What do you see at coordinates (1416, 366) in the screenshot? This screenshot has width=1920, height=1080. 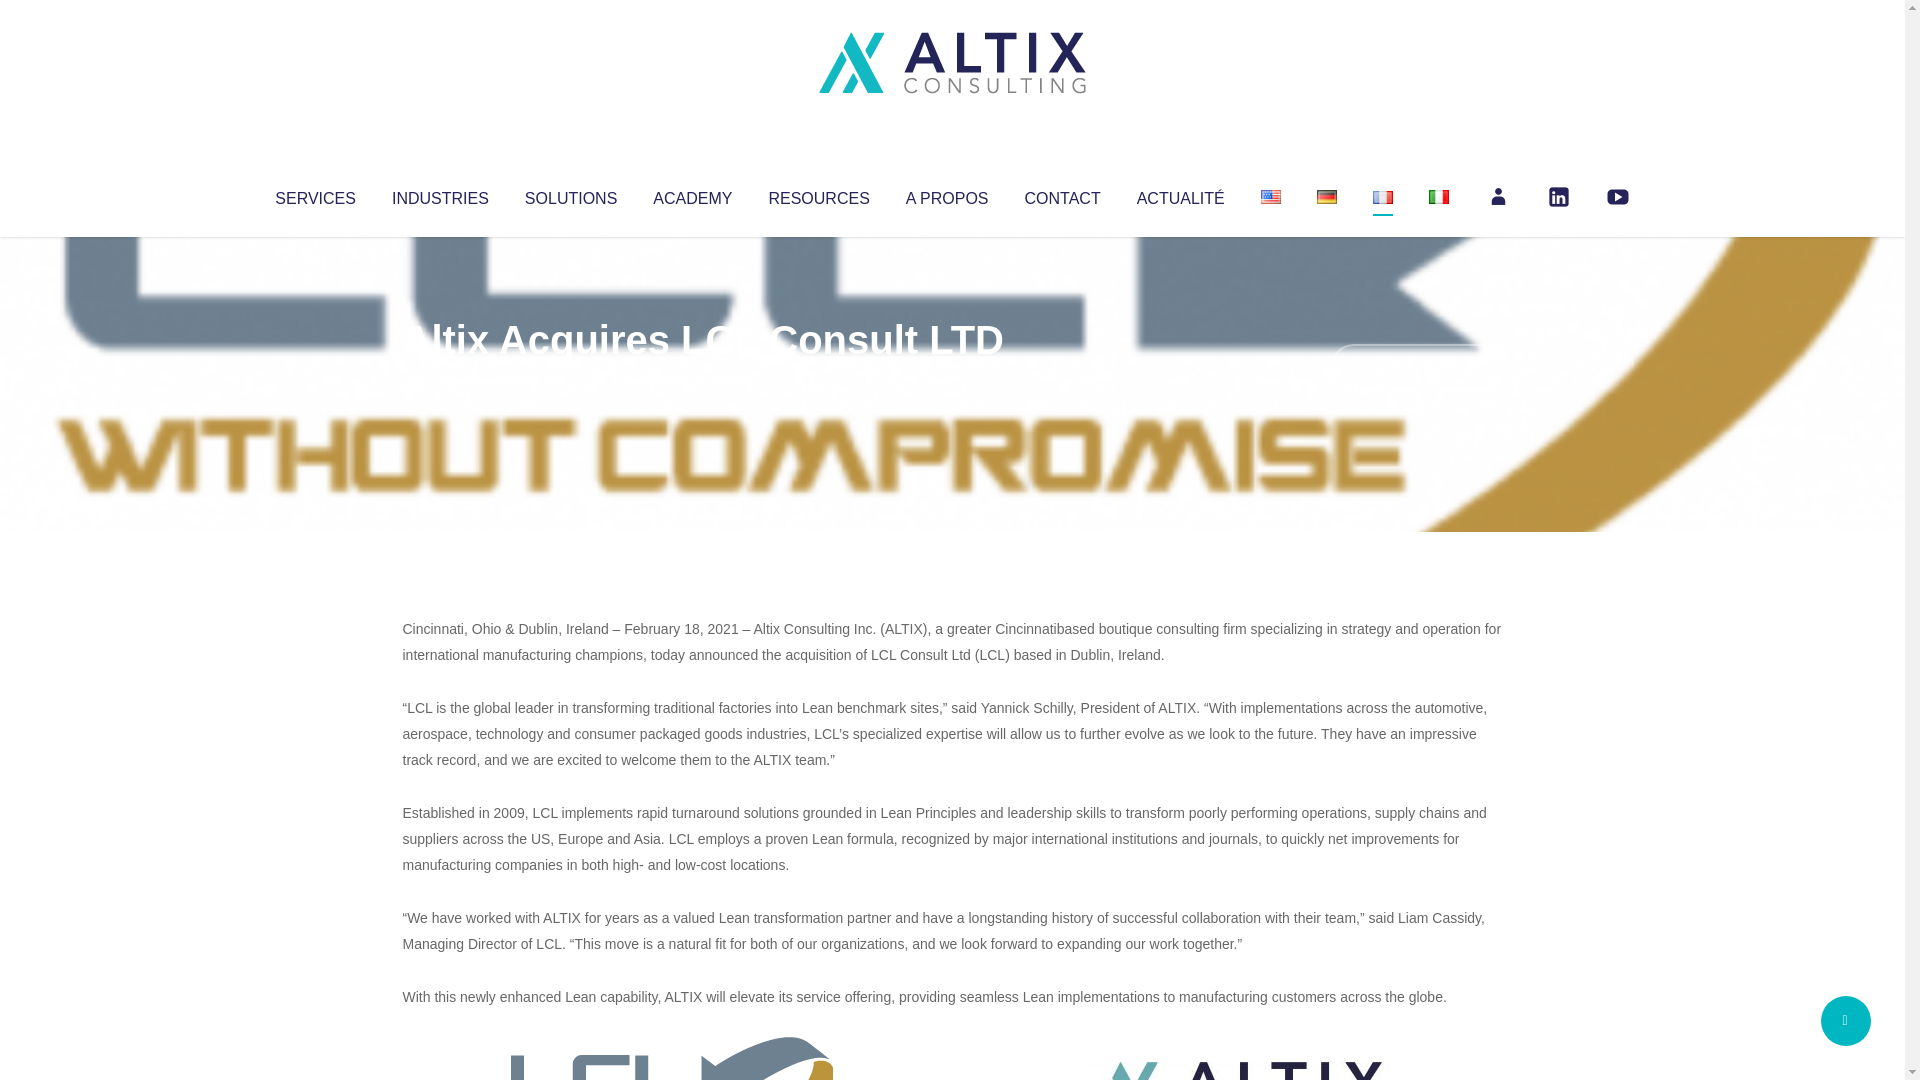 I see `No Comments` at bounding box center [1416, 366].